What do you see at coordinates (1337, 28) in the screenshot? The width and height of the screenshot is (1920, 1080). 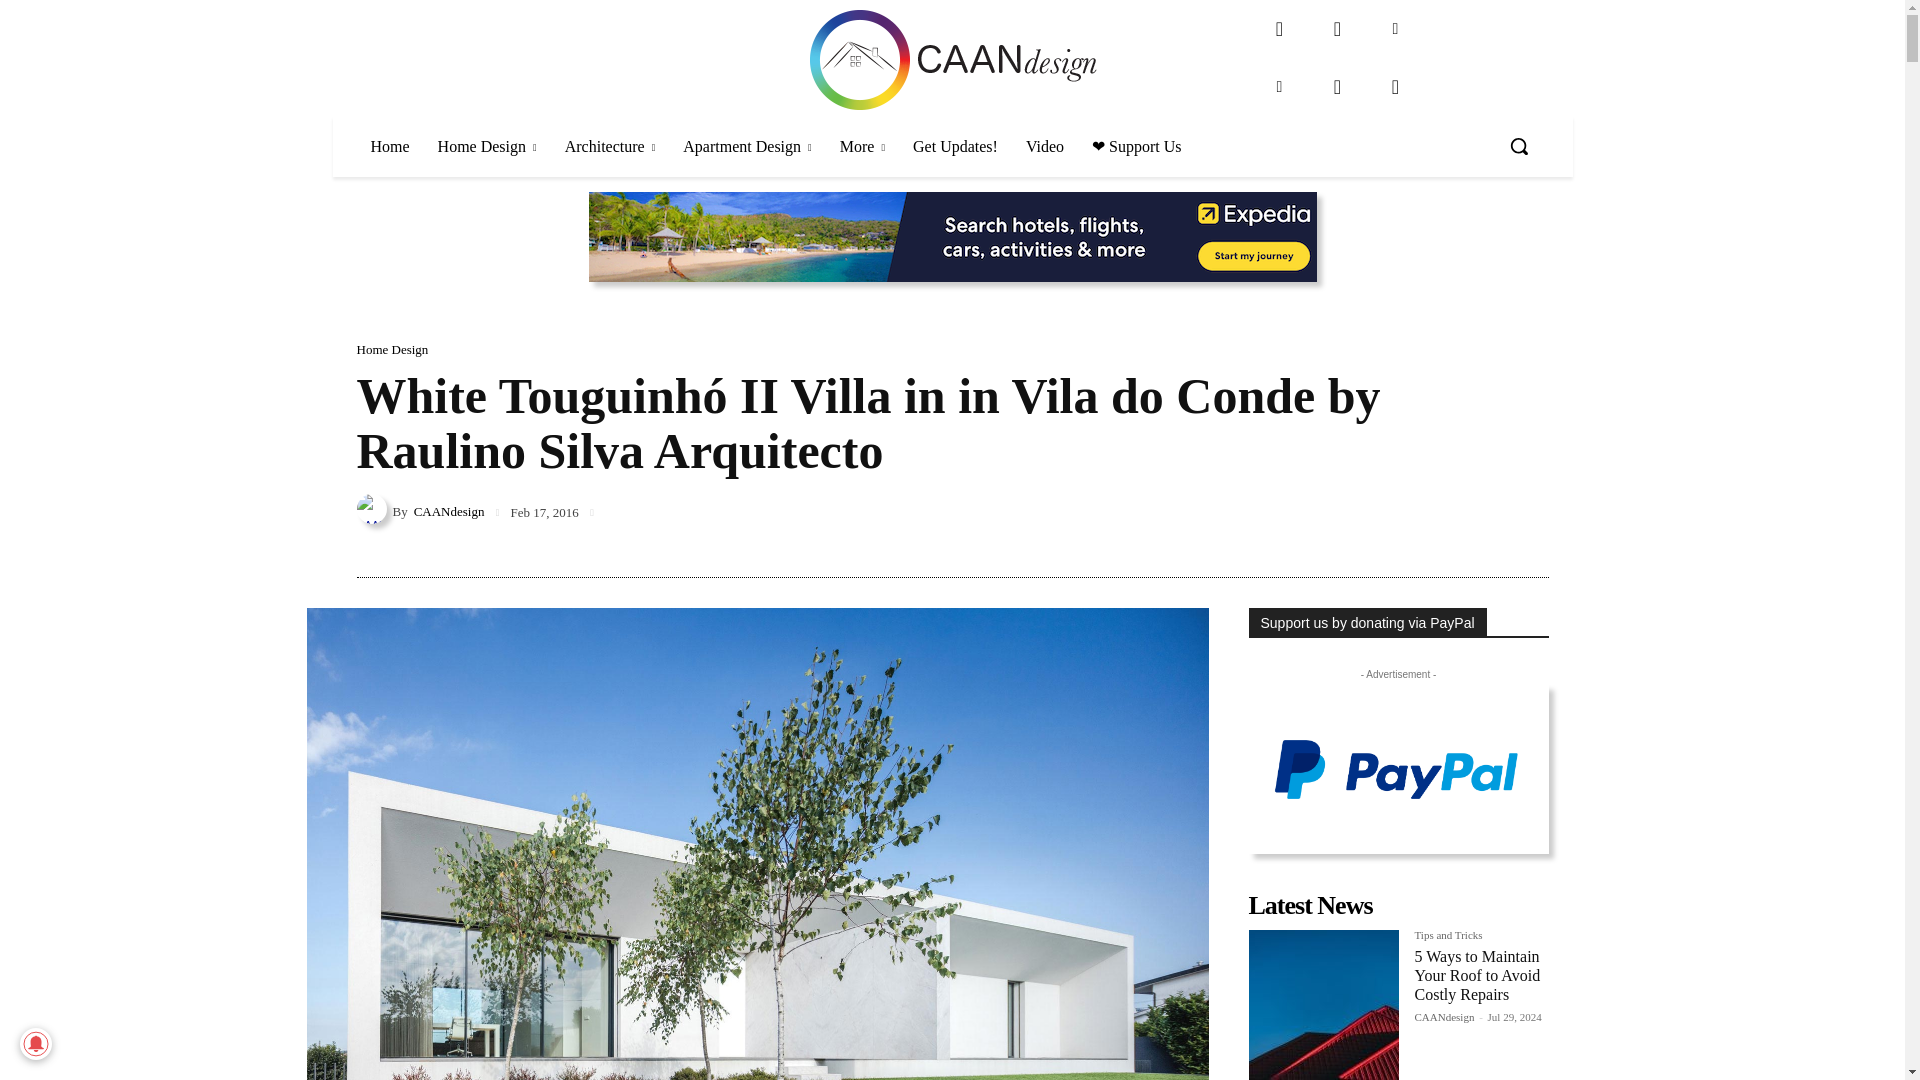 I see `Instagram` at bounding box center [1337, 28].